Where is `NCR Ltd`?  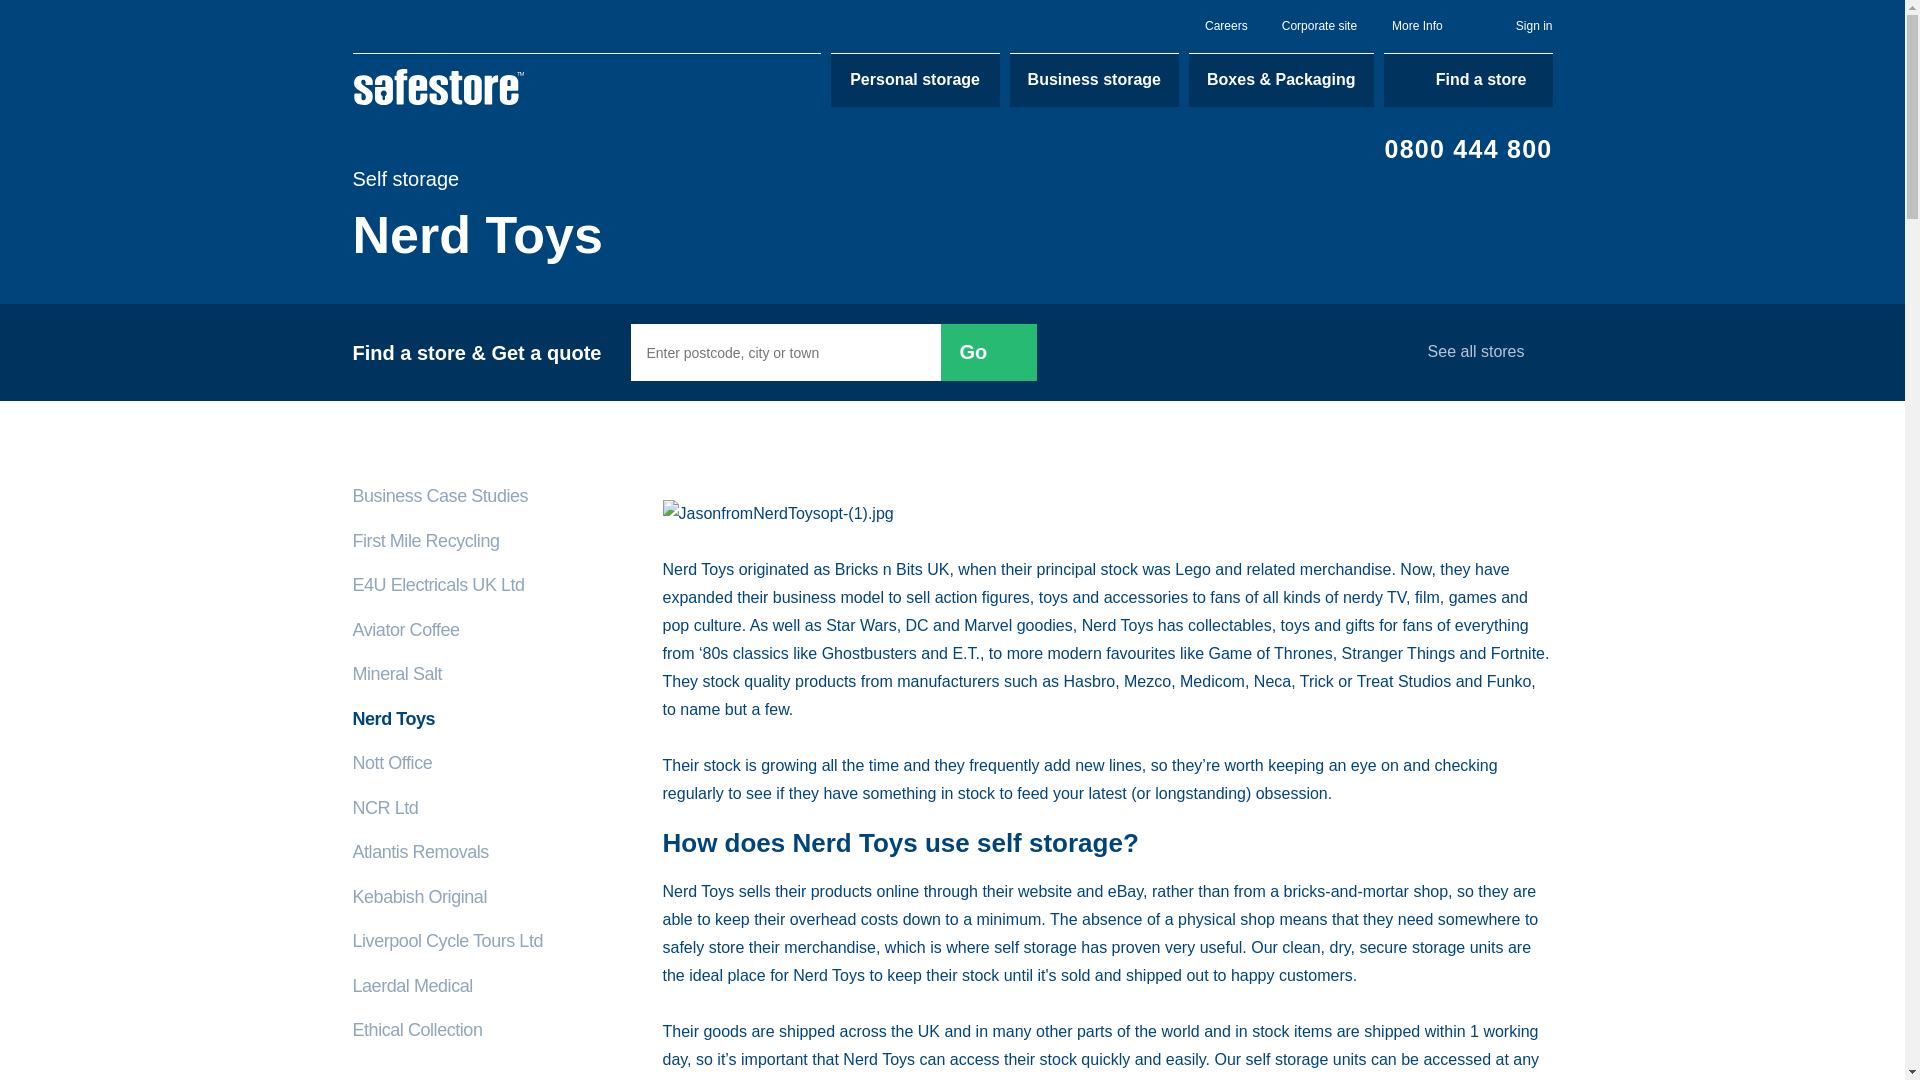 NCR Ltd is located at coordinates (486, 815).